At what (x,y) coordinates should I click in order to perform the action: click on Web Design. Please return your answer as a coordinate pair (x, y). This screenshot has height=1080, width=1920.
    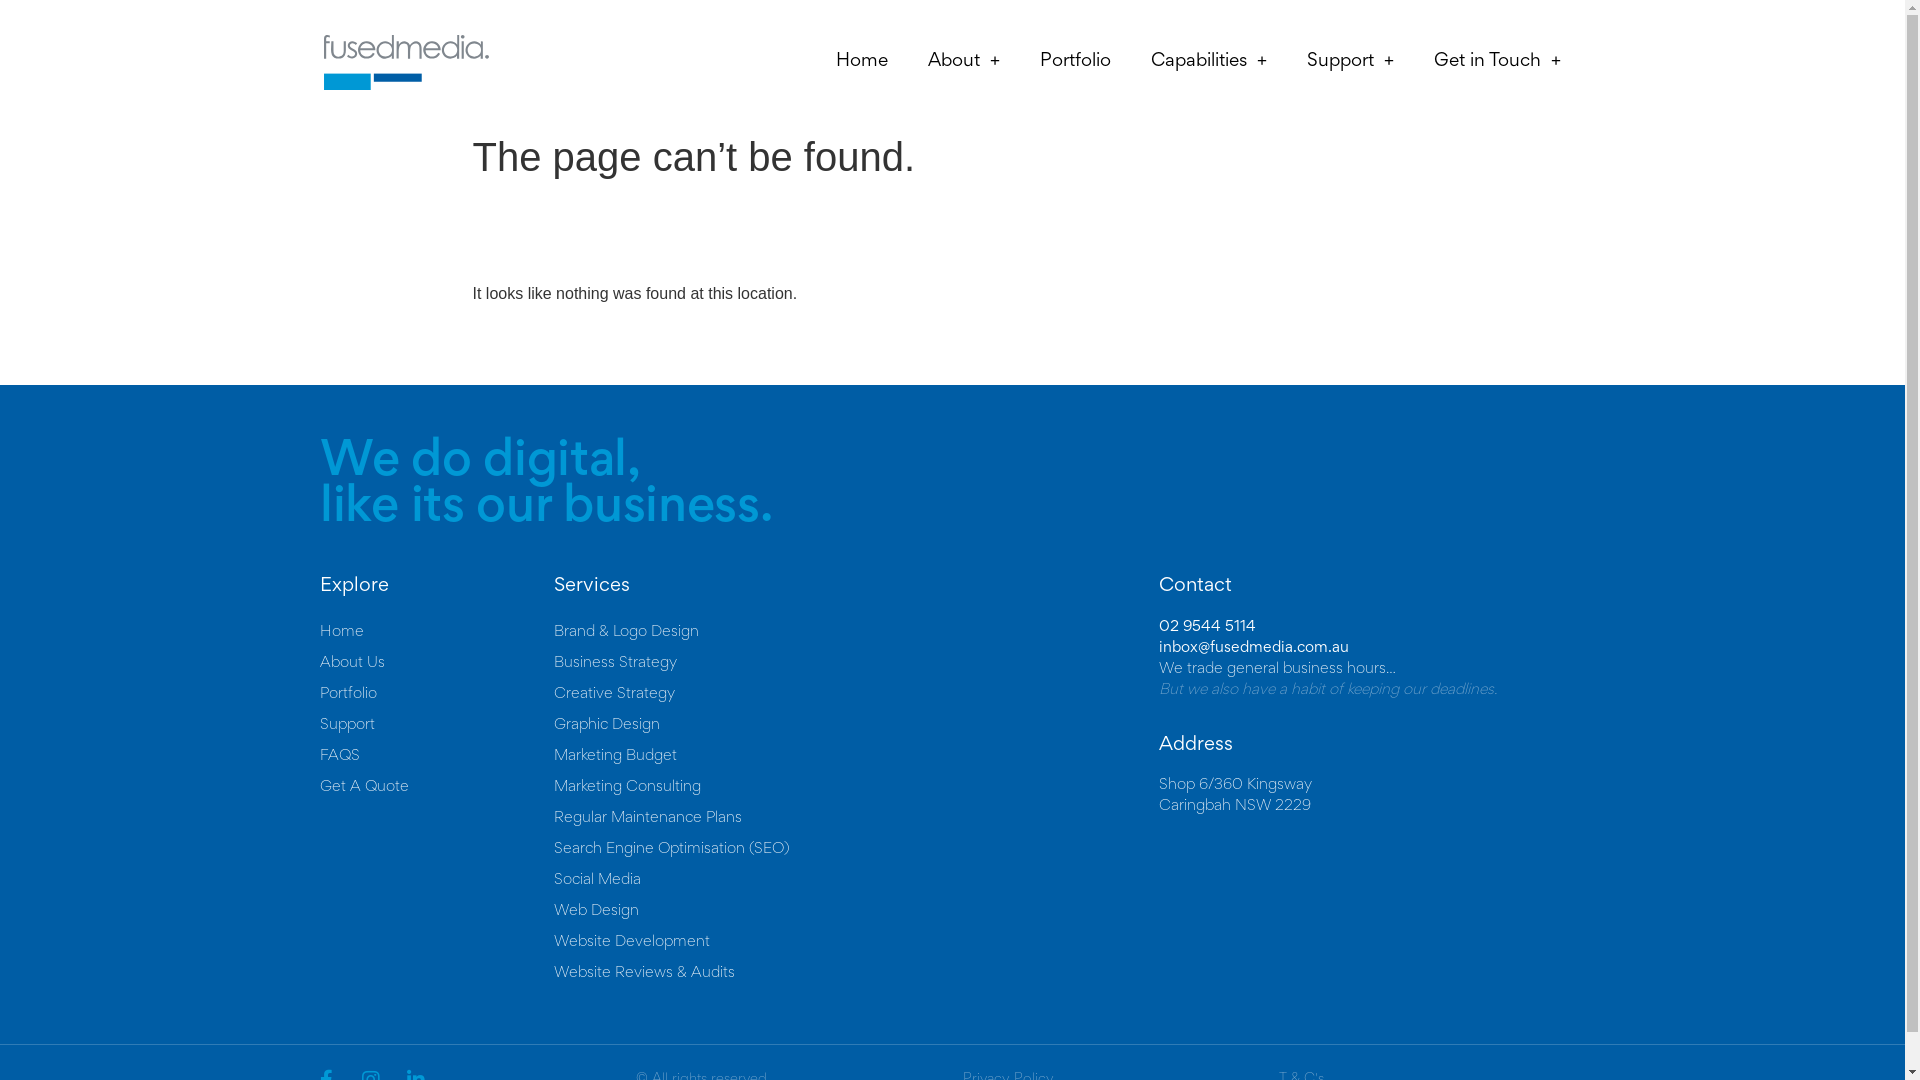
    Looking at the image, I should click on (856, 912).